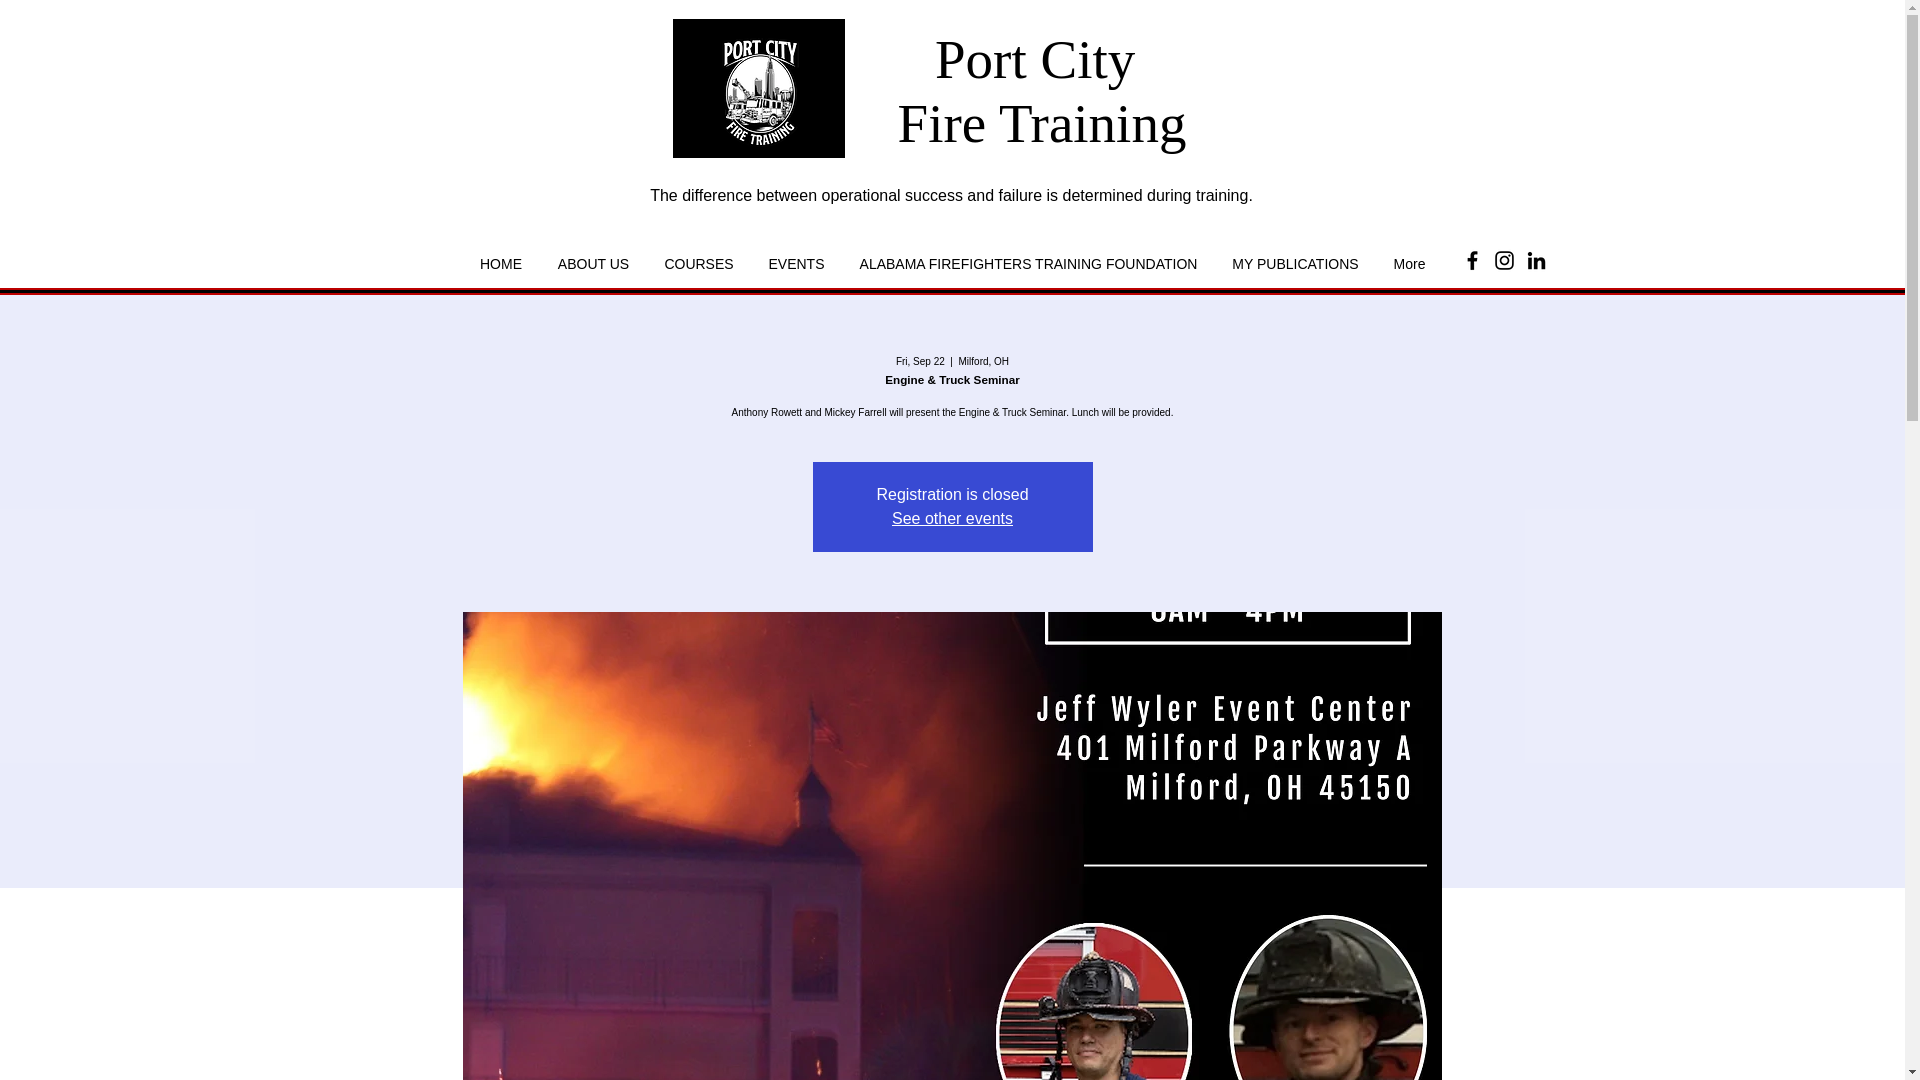 The image size is (1920, 1080). What do you see at coordinates (1294, 264) in the screenshot?
I see `MY PUBLICATIONS` at bounding box center [1294, 264].